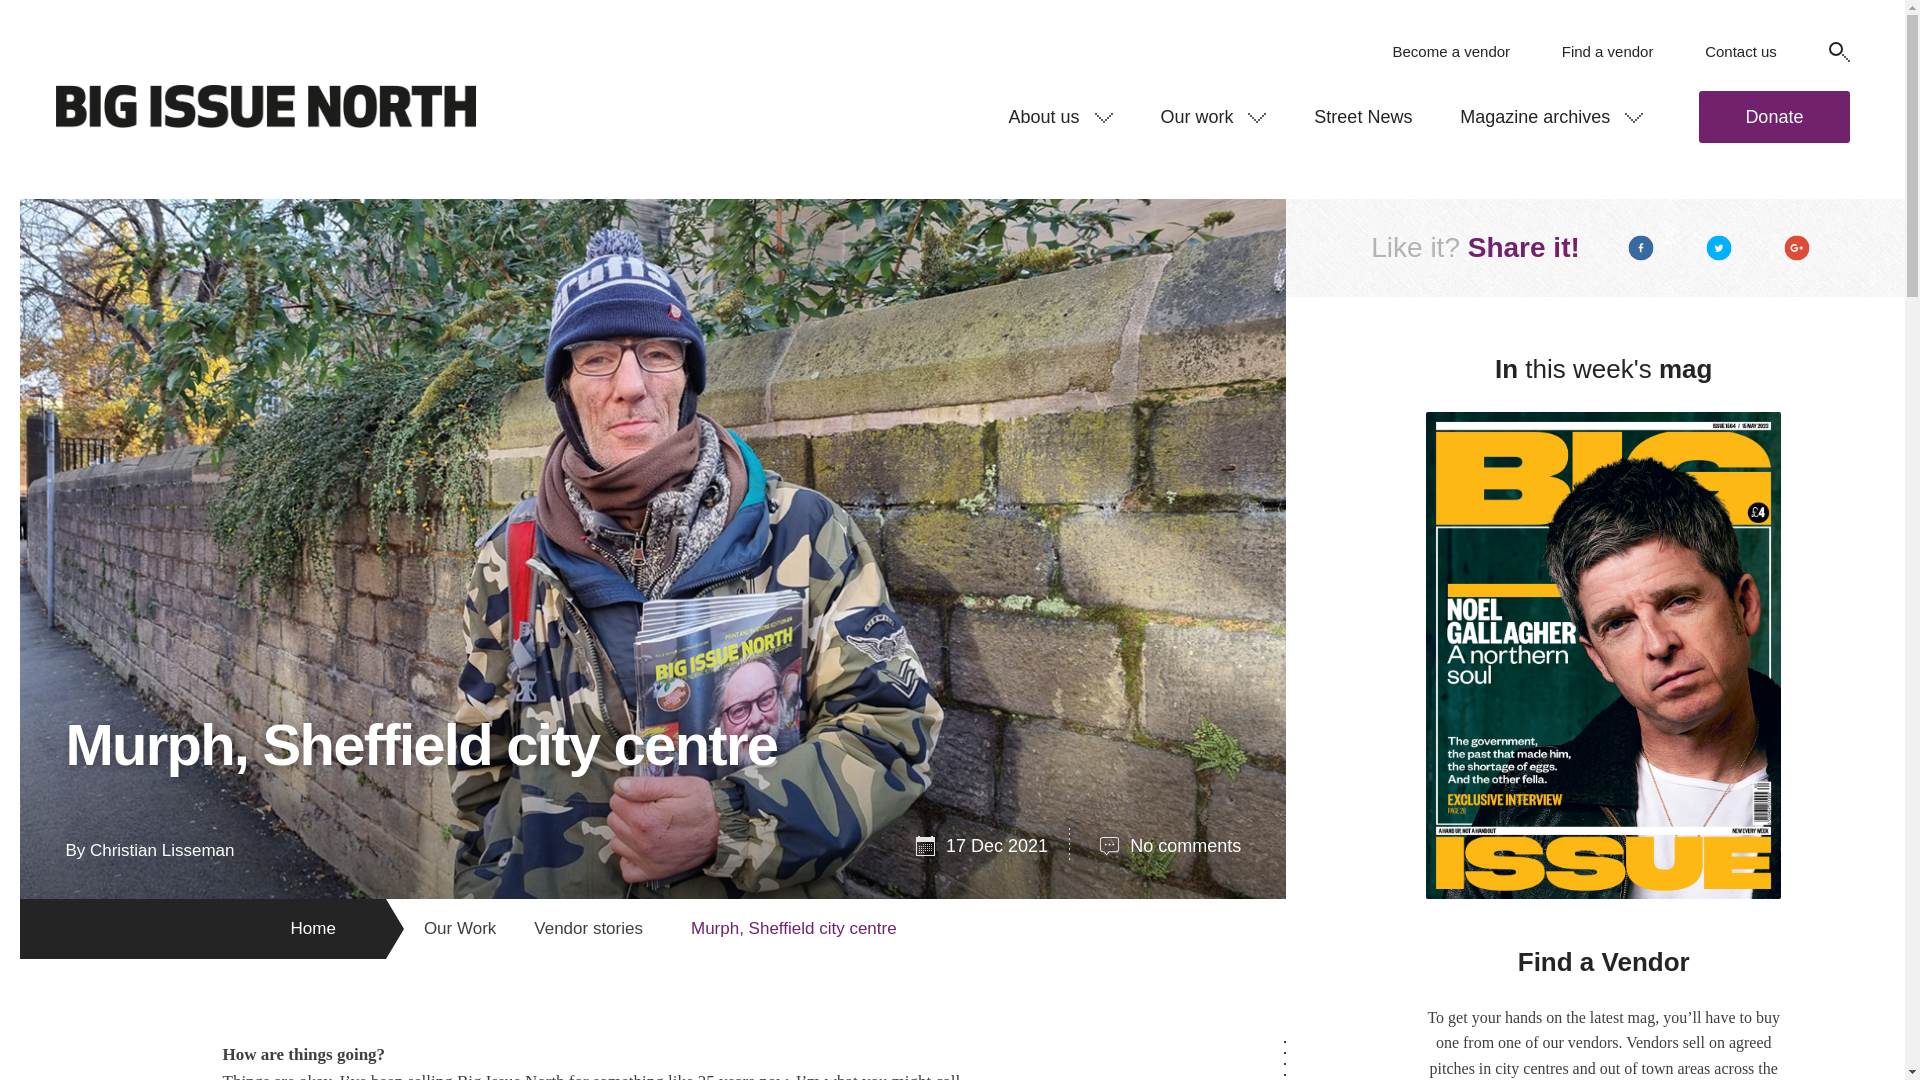 The height and width of the screenshot is (1080, 1920). I want to click on Find a vendor, so click(1608, 52).